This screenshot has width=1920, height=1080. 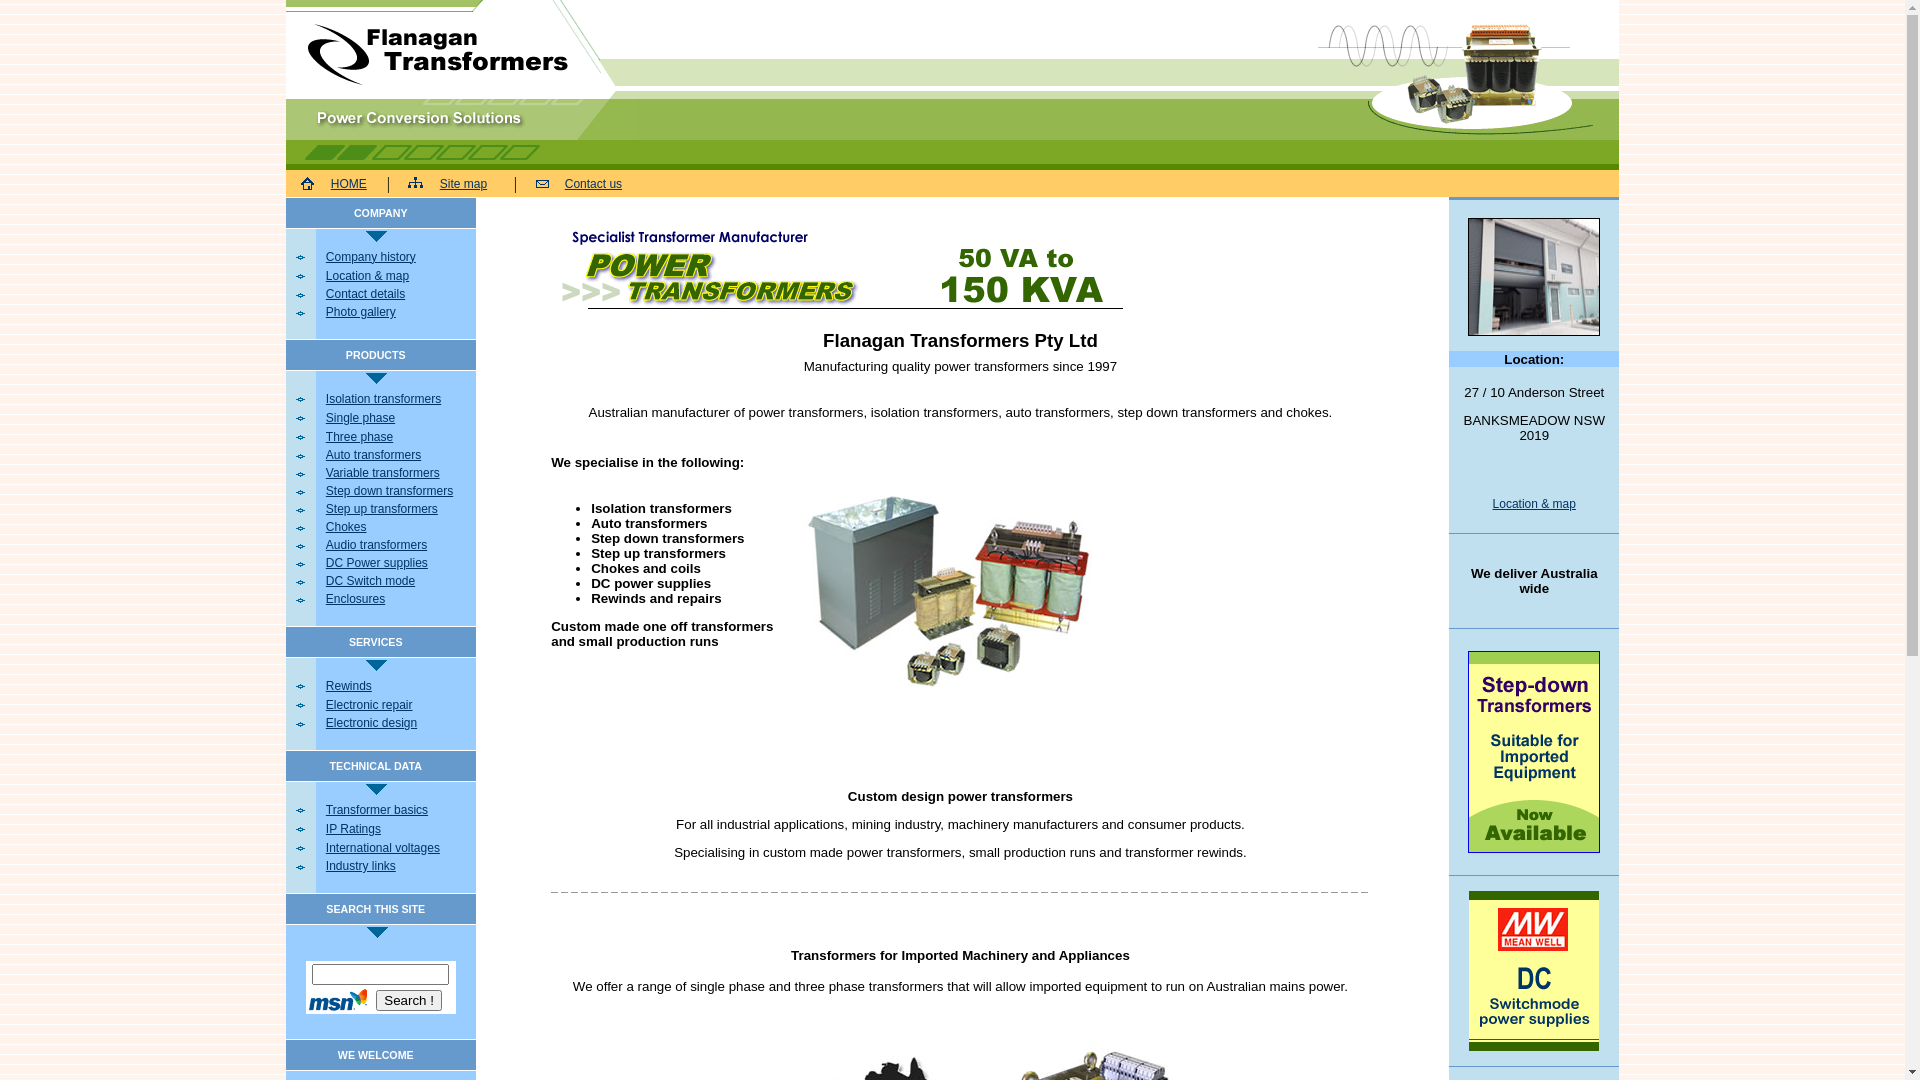 I want to click on DC Switch mode, so click(x=398, y=581).